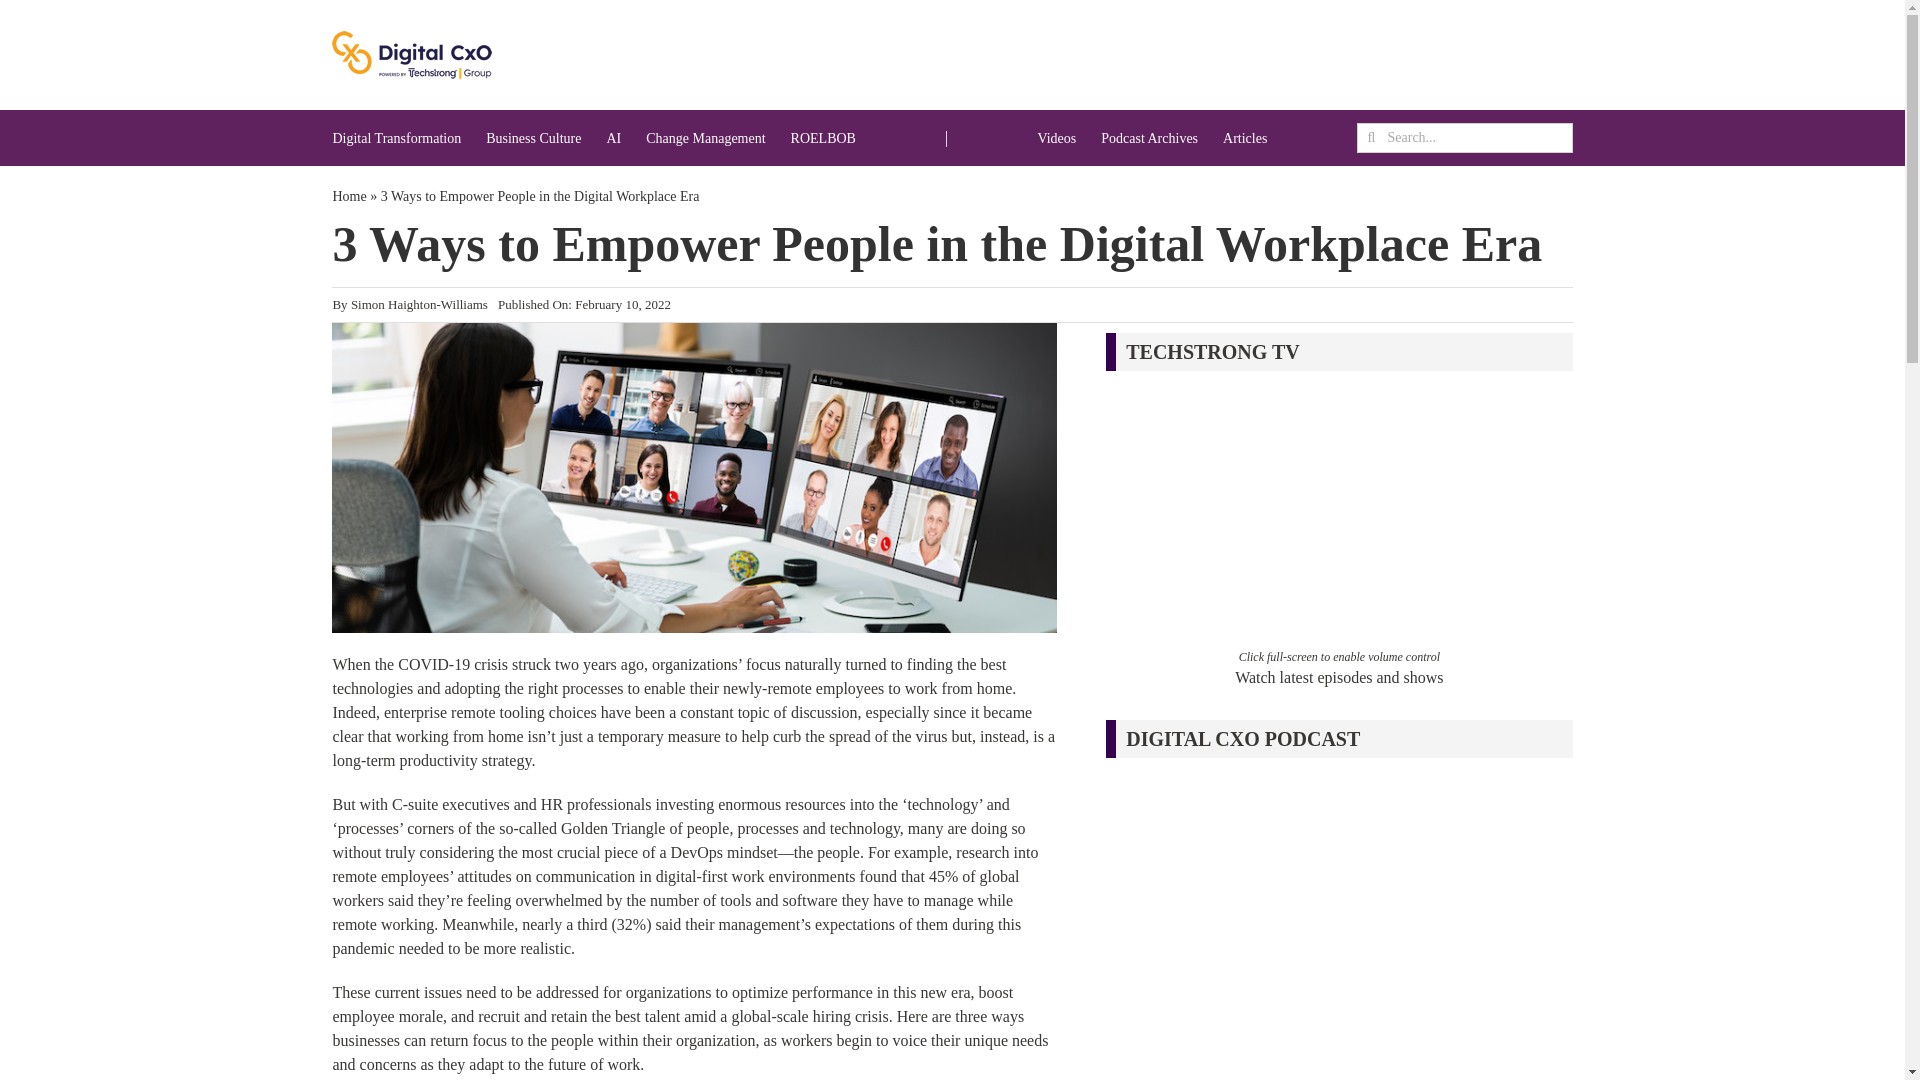  Describe the element at coordinates (1338, 926) in the screenshot. I see `Digital CxO Podcast` at that location.